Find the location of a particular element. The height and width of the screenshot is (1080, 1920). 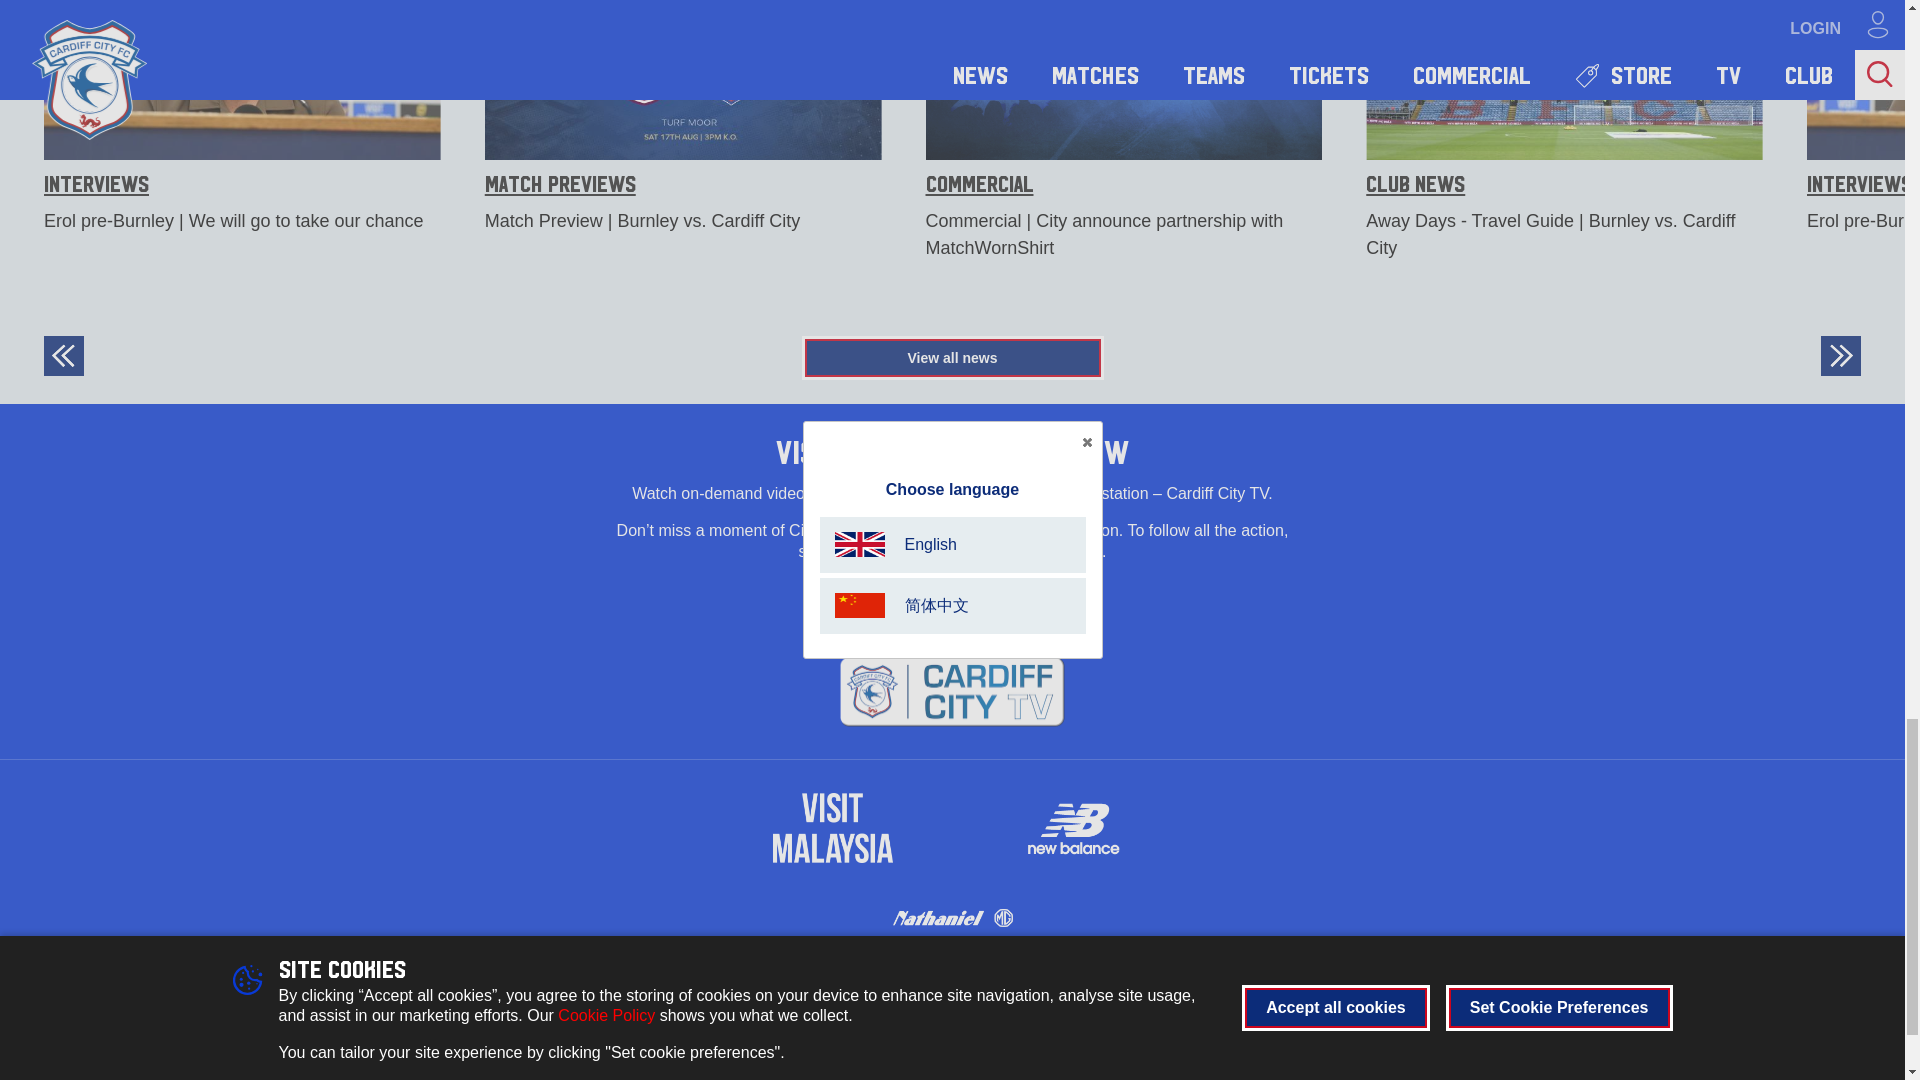

New Balance is located at coordinates (1072, 827).